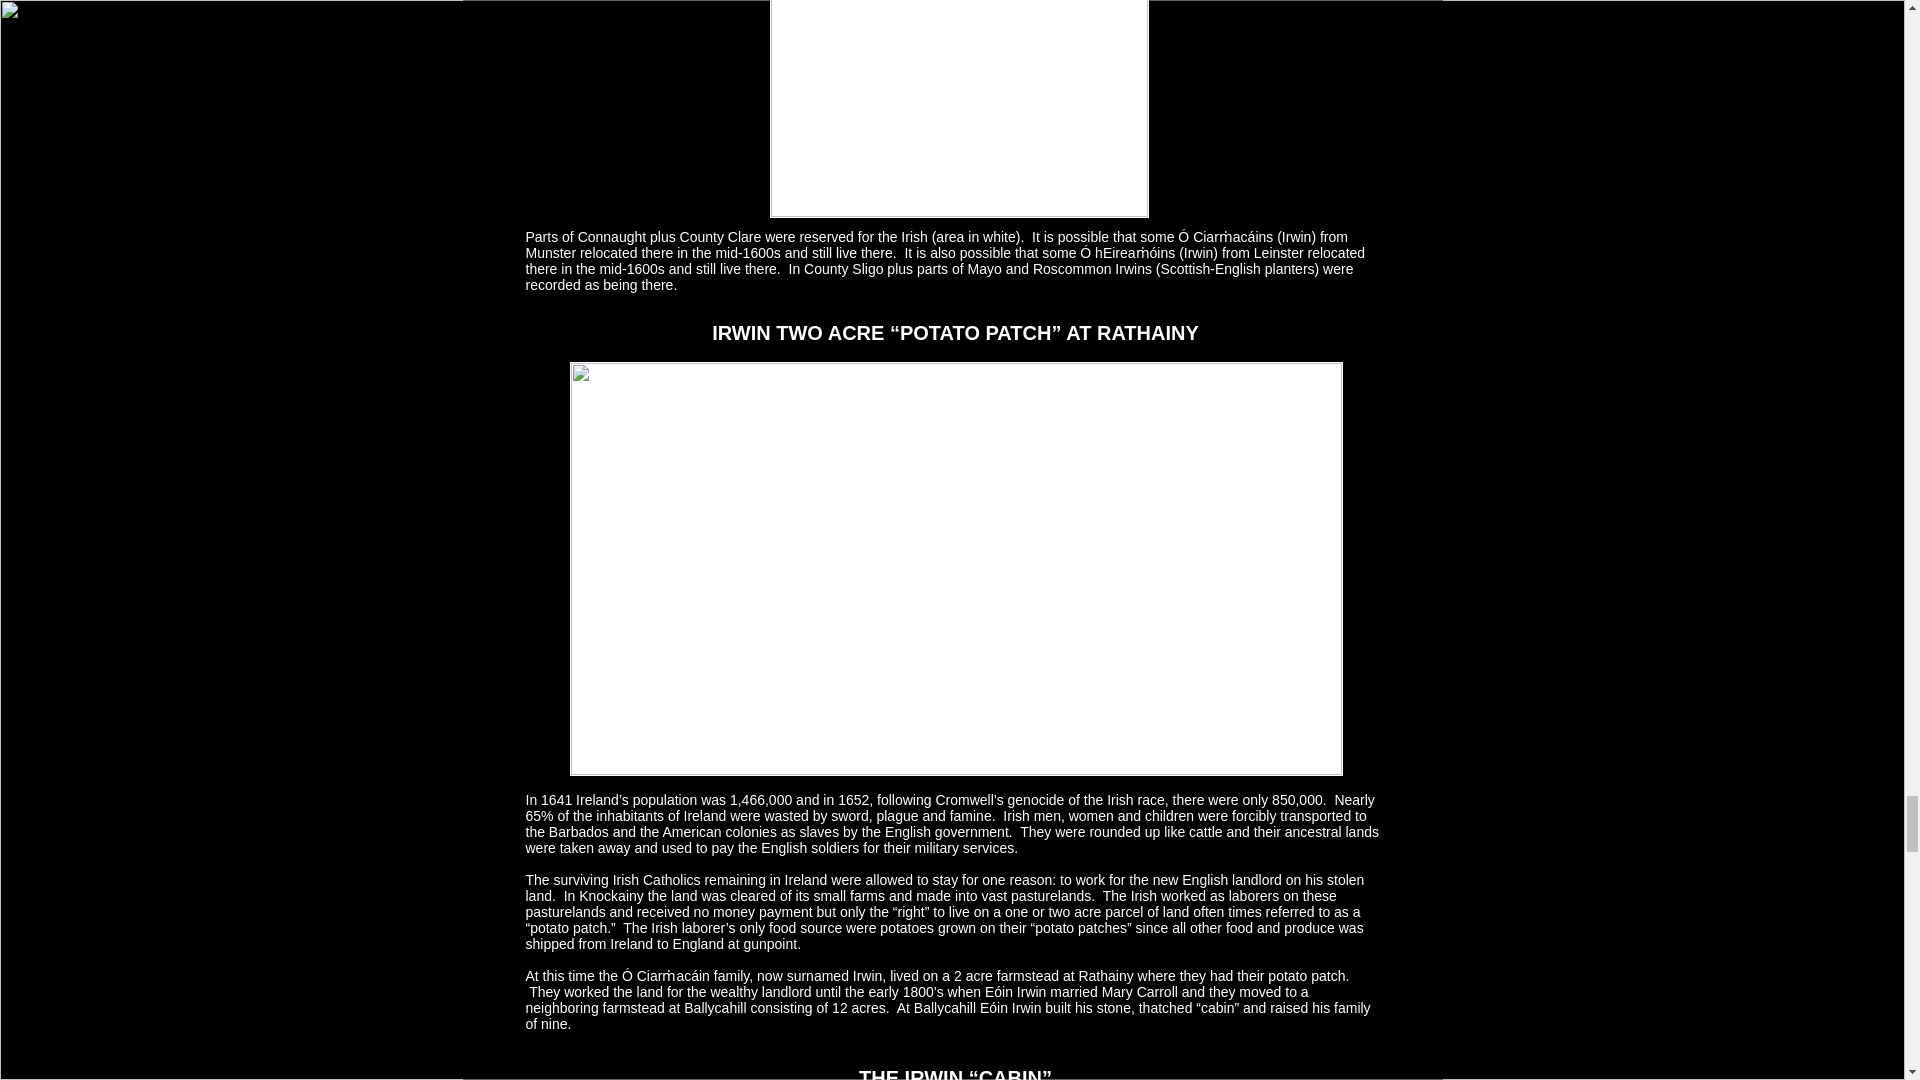  Describe the element at coordinates (958, 109) in the screenshot. I see `IMG-Chapter9T.jpg` at that location.